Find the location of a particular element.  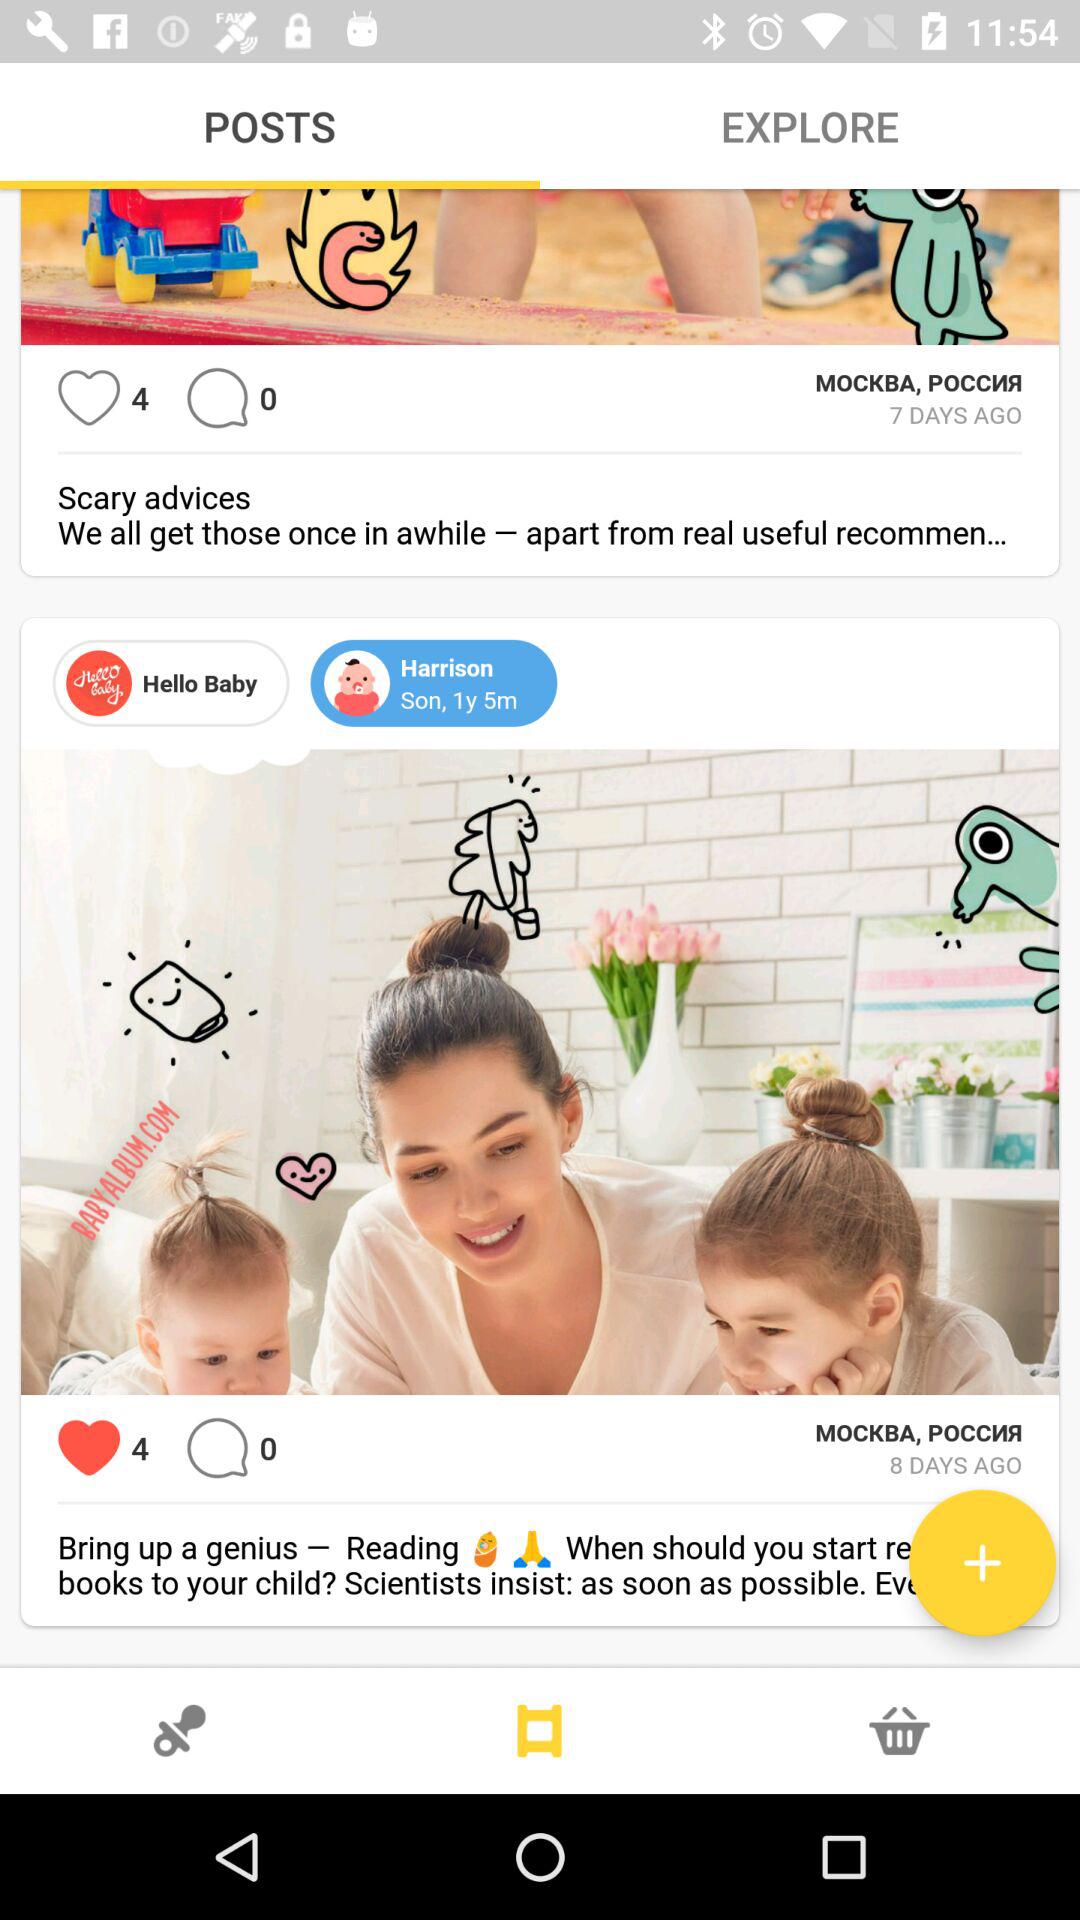

like post is located at coordinates (88, 398).